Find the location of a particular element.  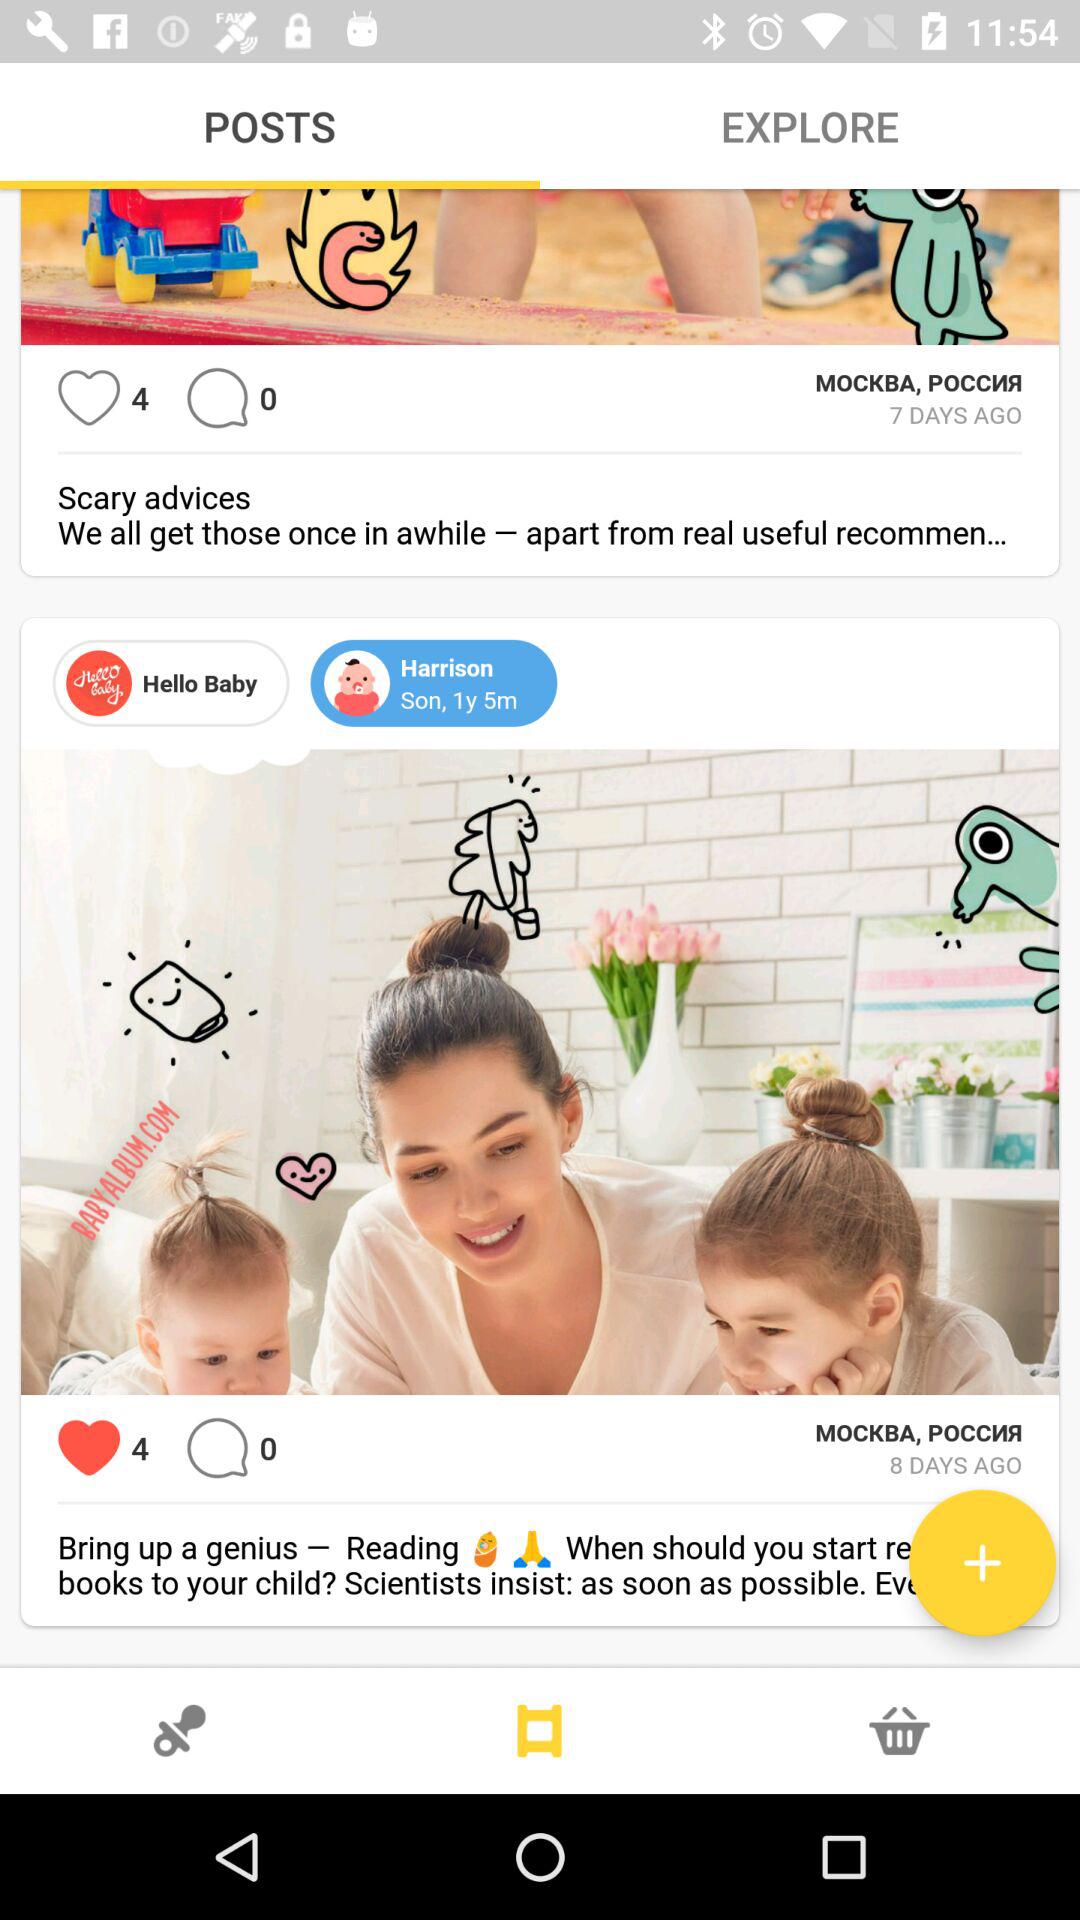

like post is located at coordinates (88, 398).